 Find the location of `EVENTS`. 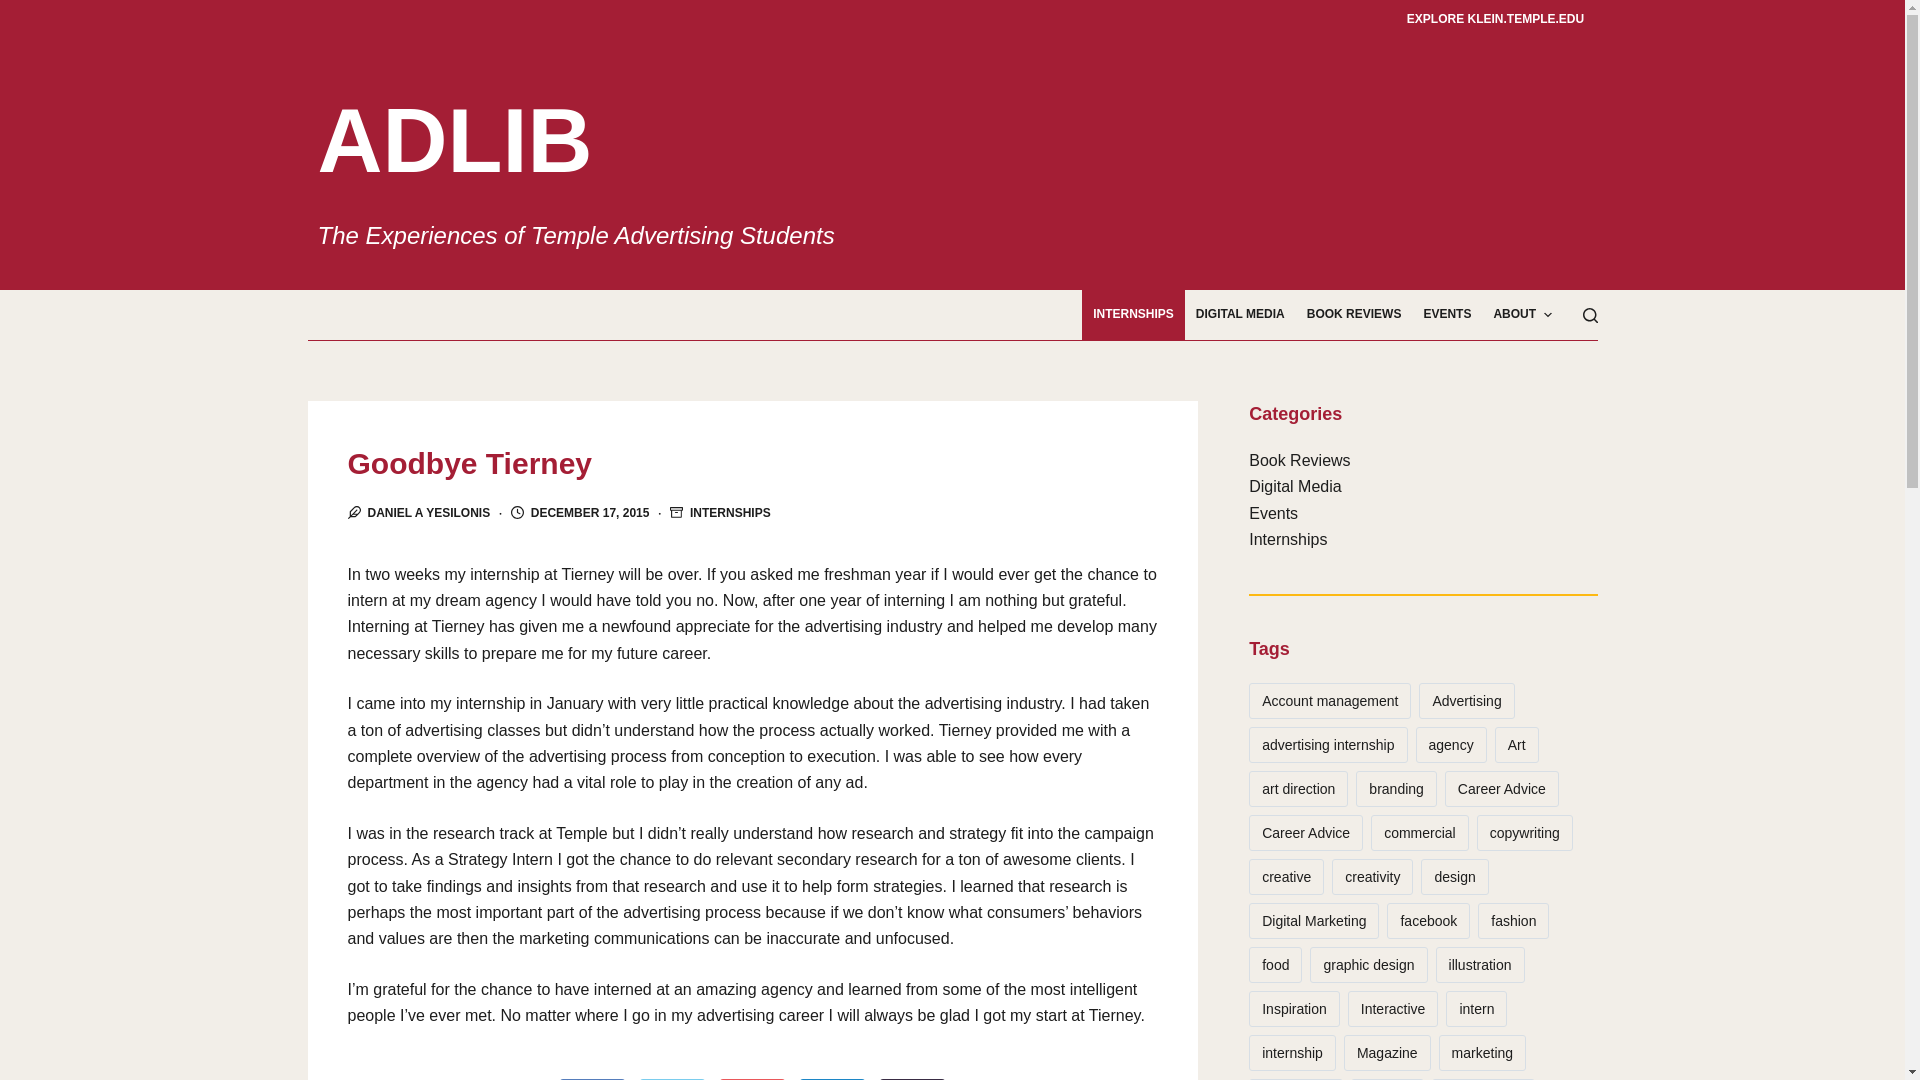

EVENTS is located at coordinates (1446, 315).